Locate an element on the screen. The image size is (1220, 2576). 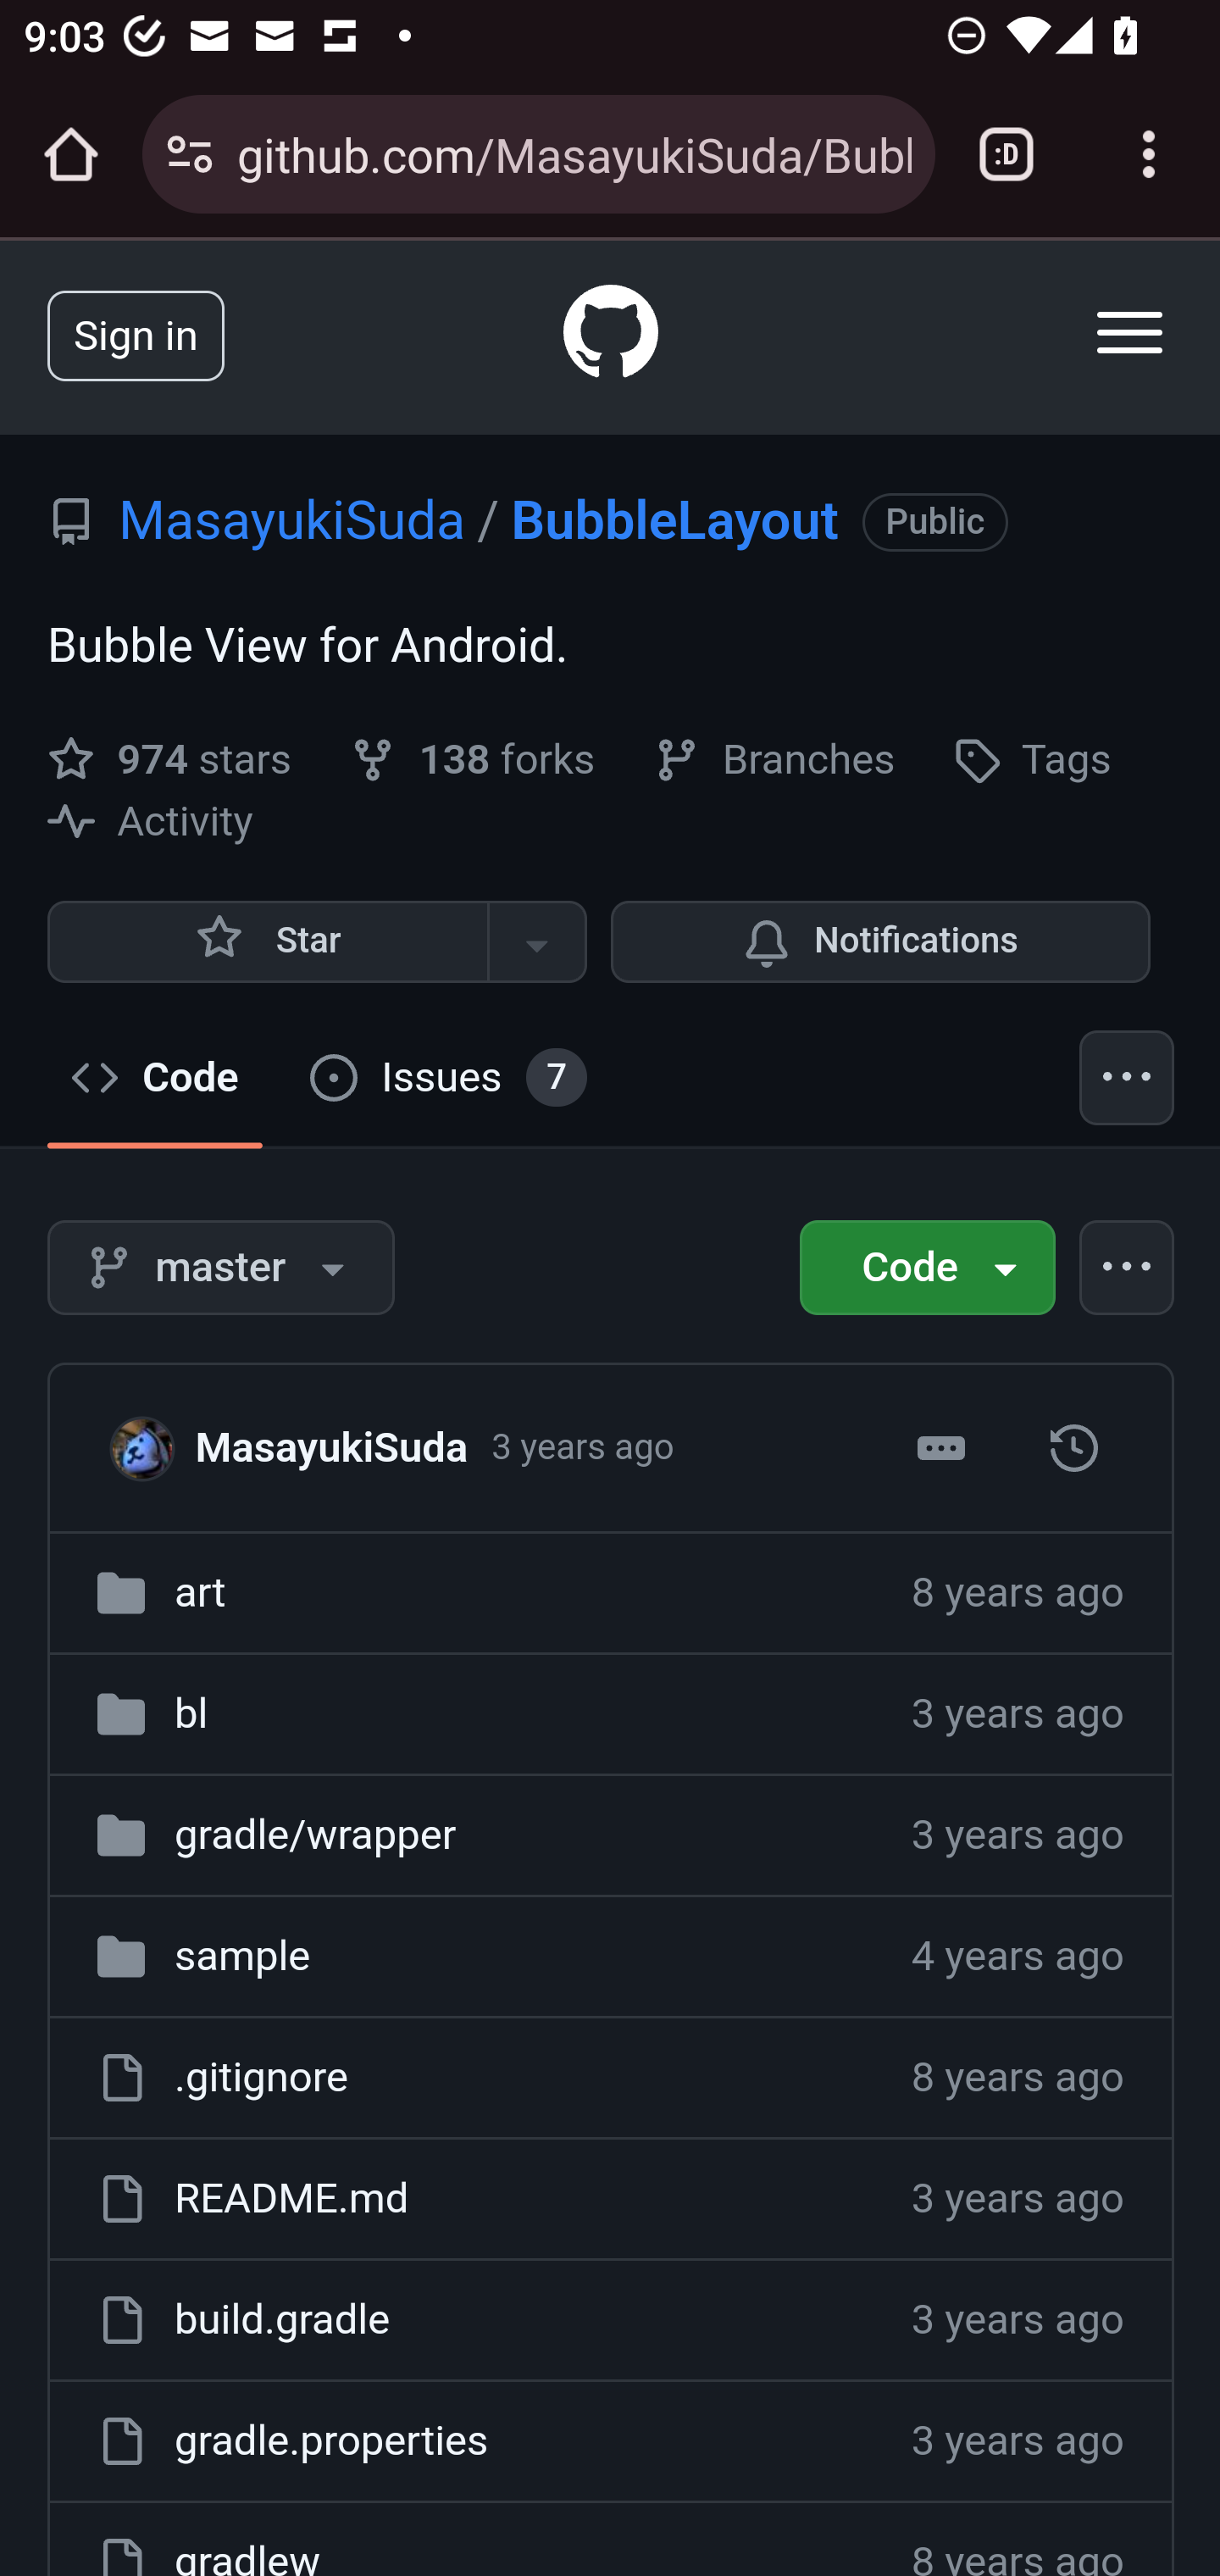
gradle.properties, (File) gradle.properties is located at coordinates (330, 2440).